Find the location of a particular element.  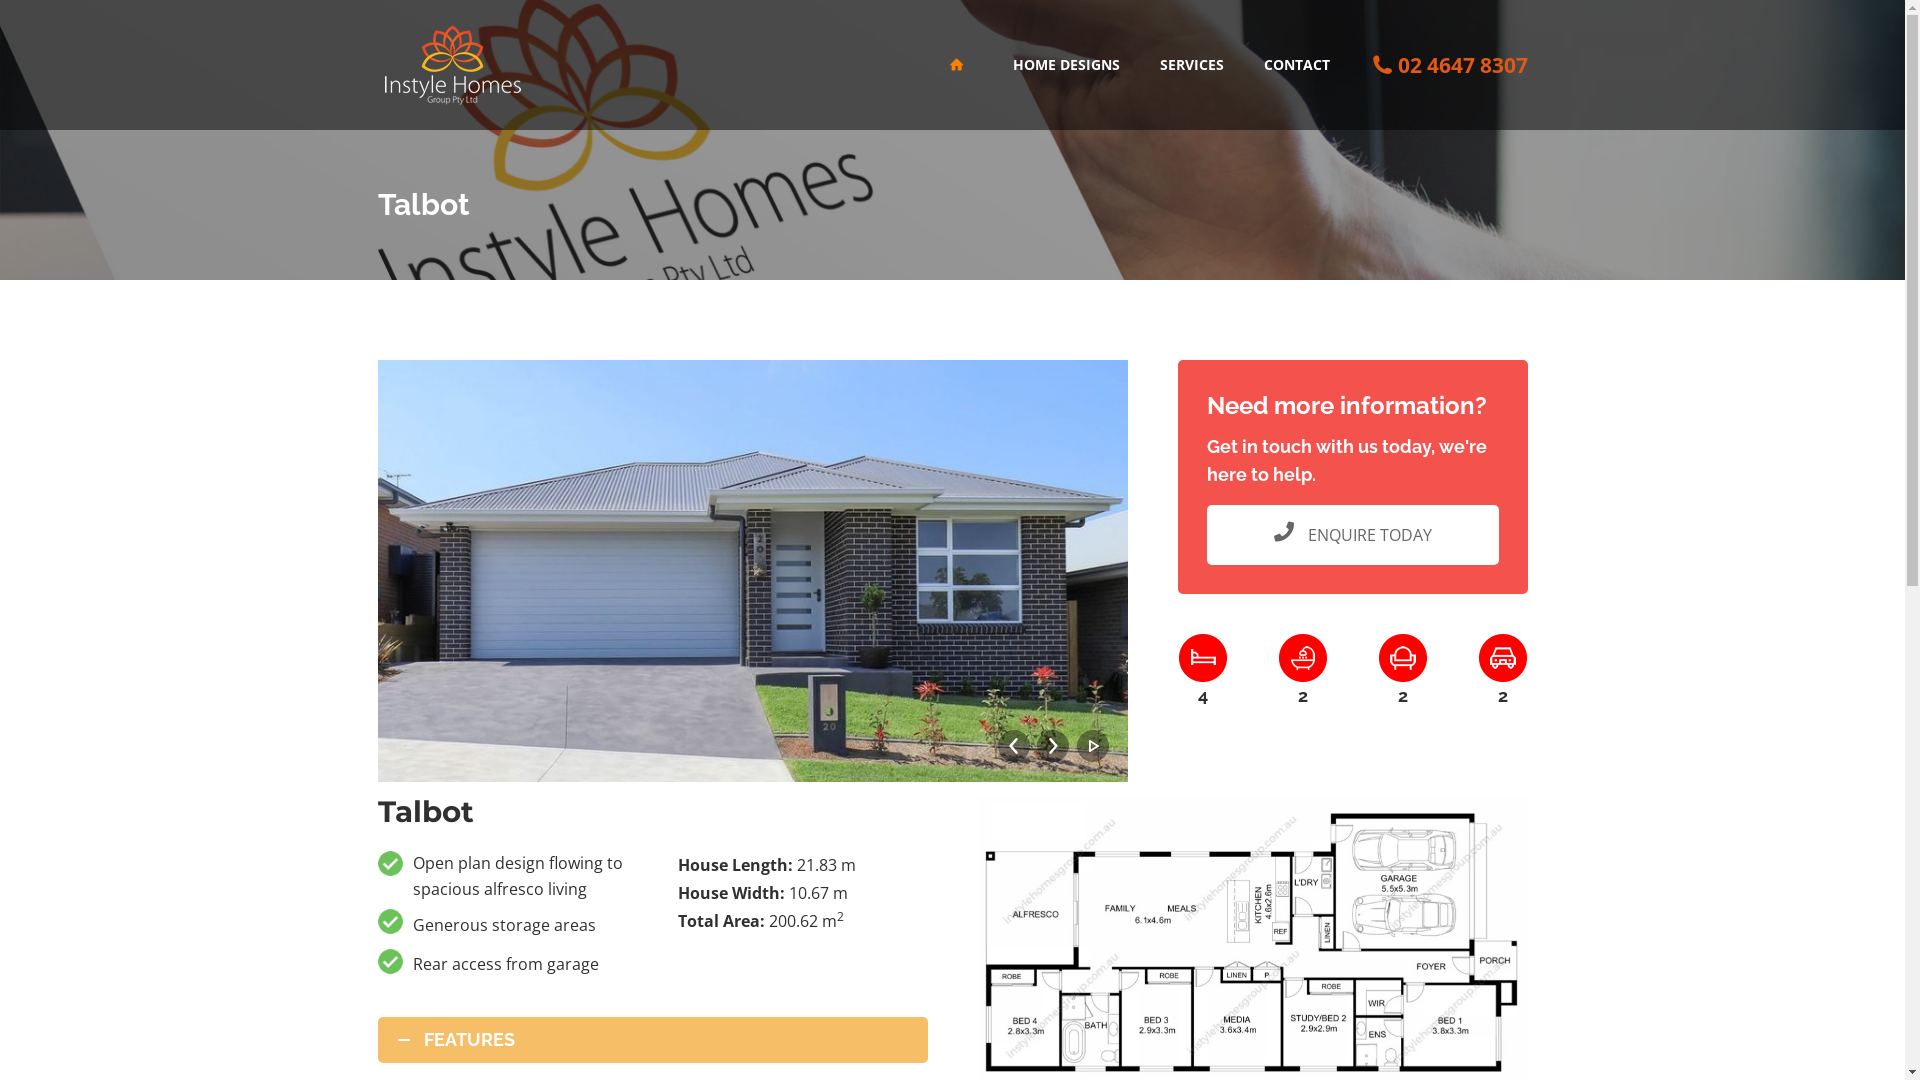

CONTACT is located at coordinates (1296, 65).